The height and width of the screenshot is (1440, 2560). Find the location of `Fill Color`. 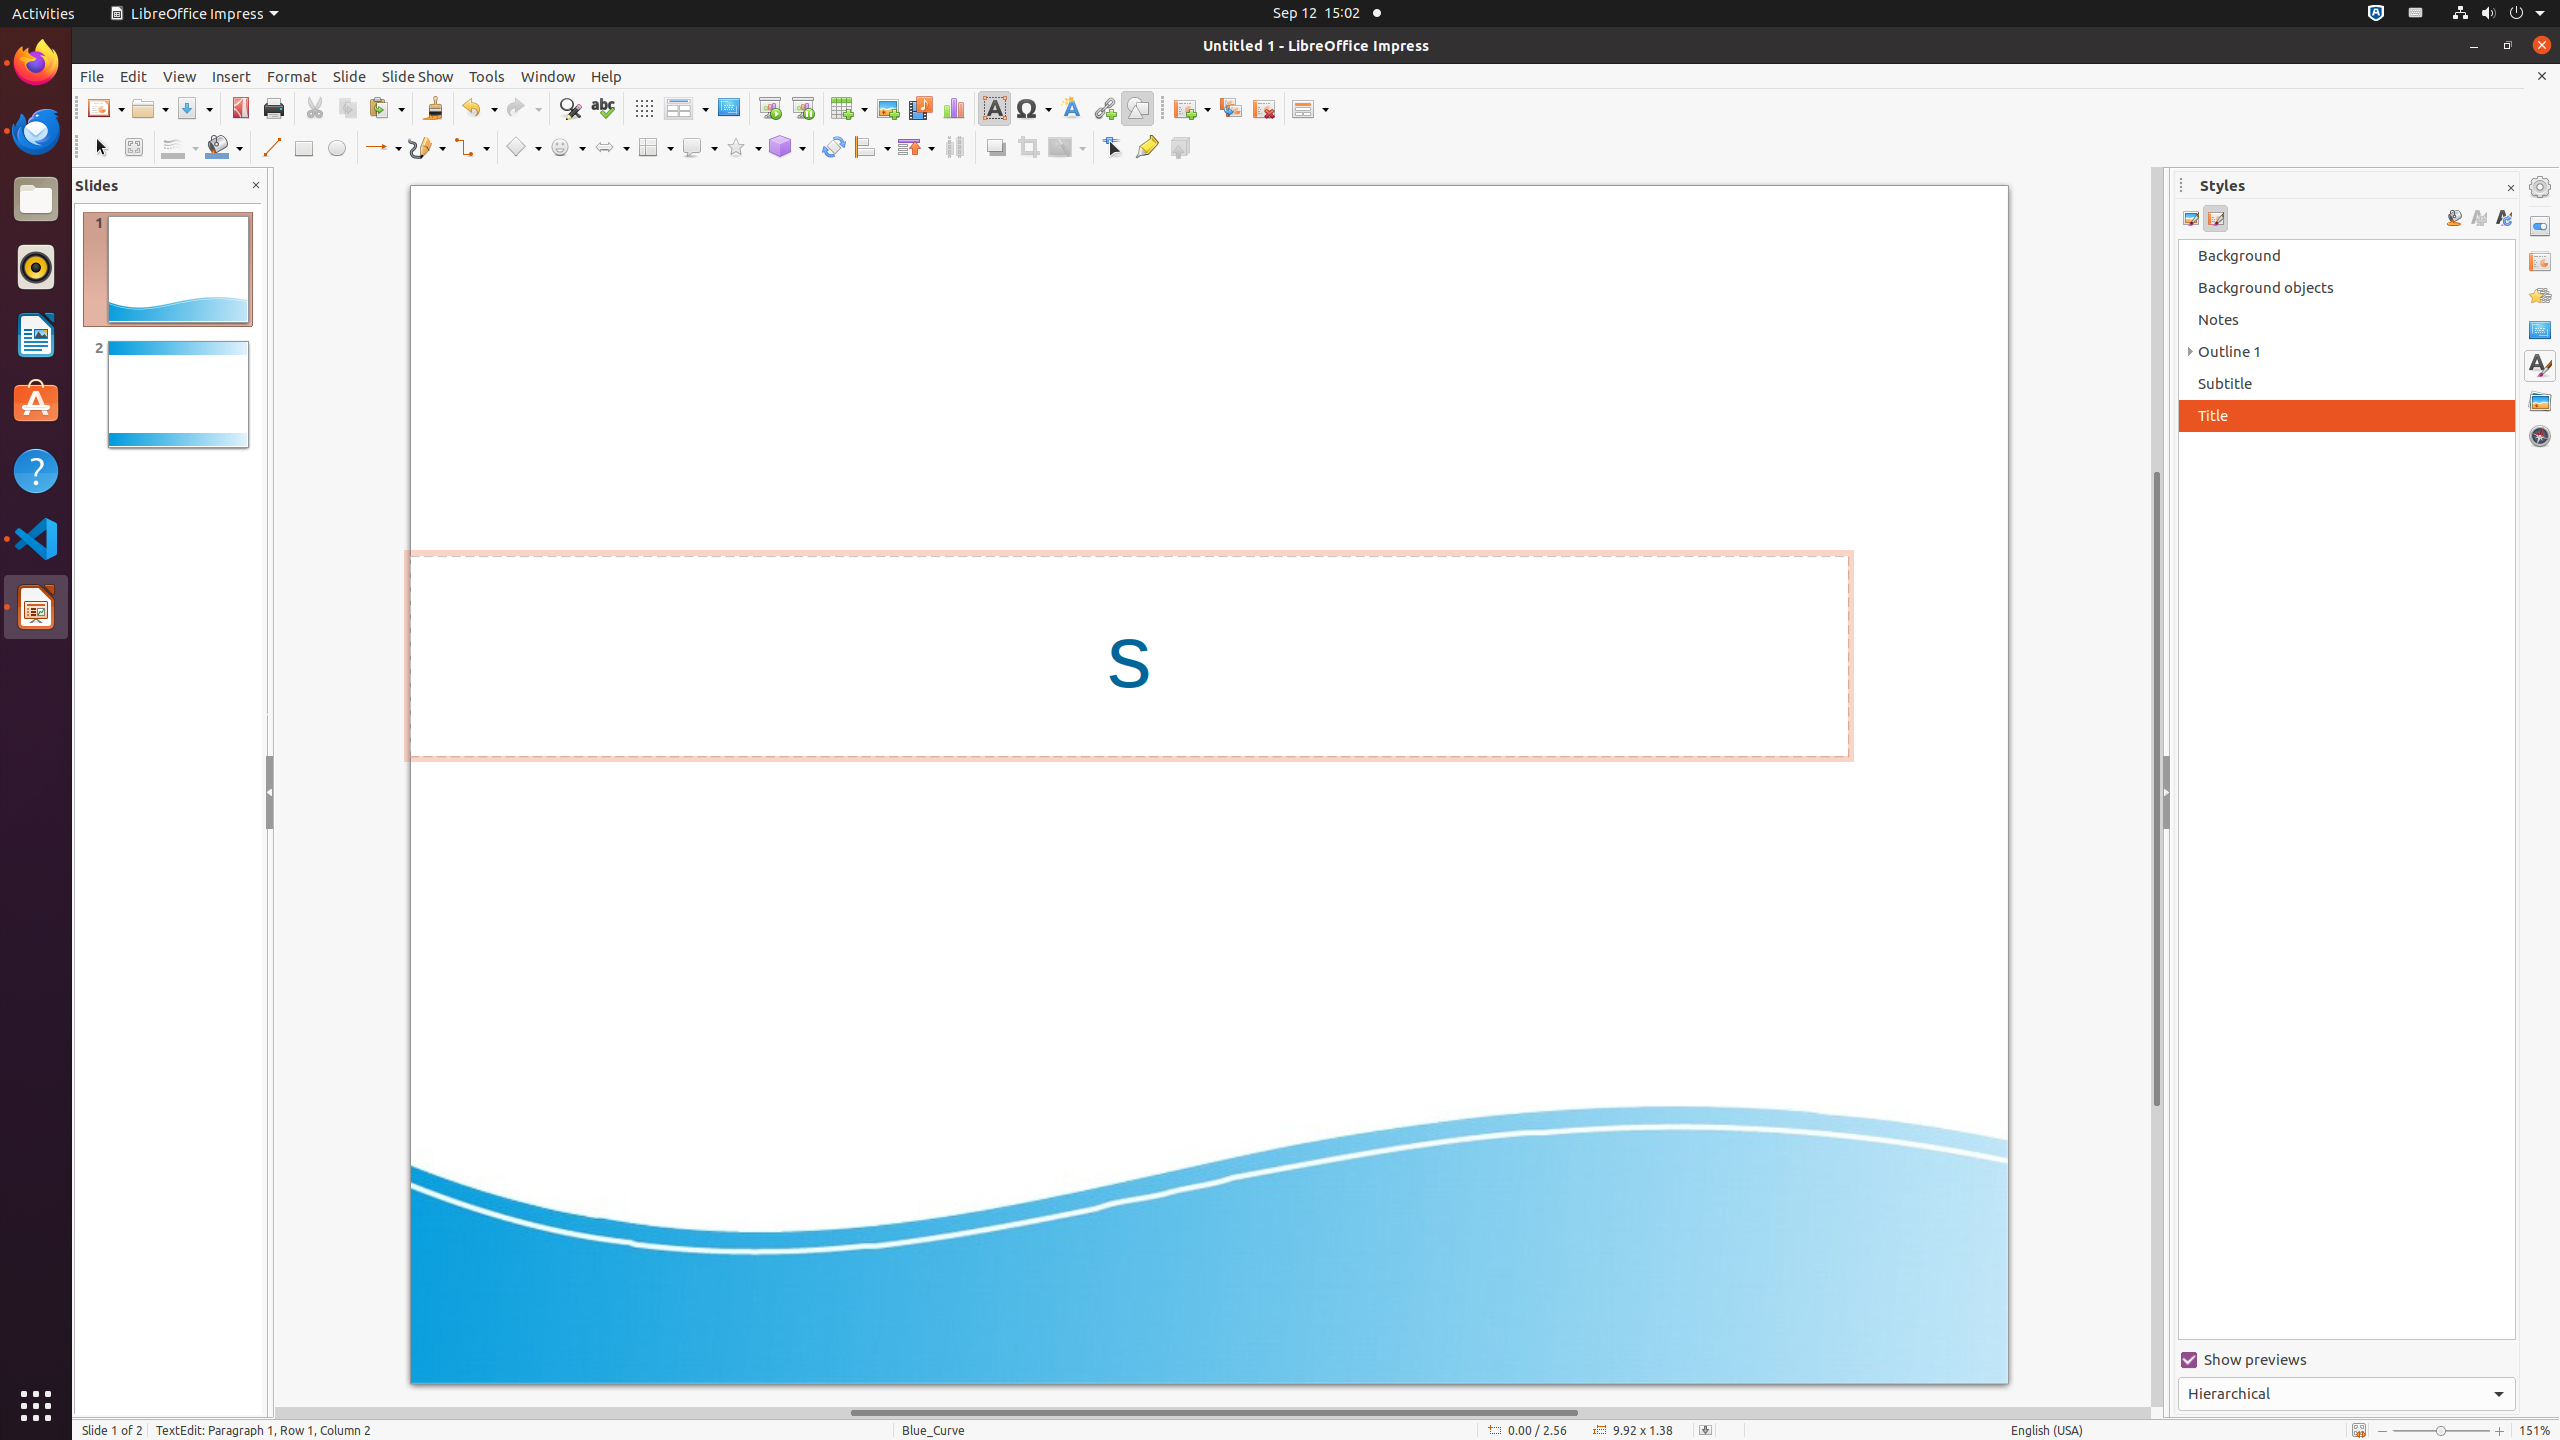

Fill Color is located at coordinates (224, 148).